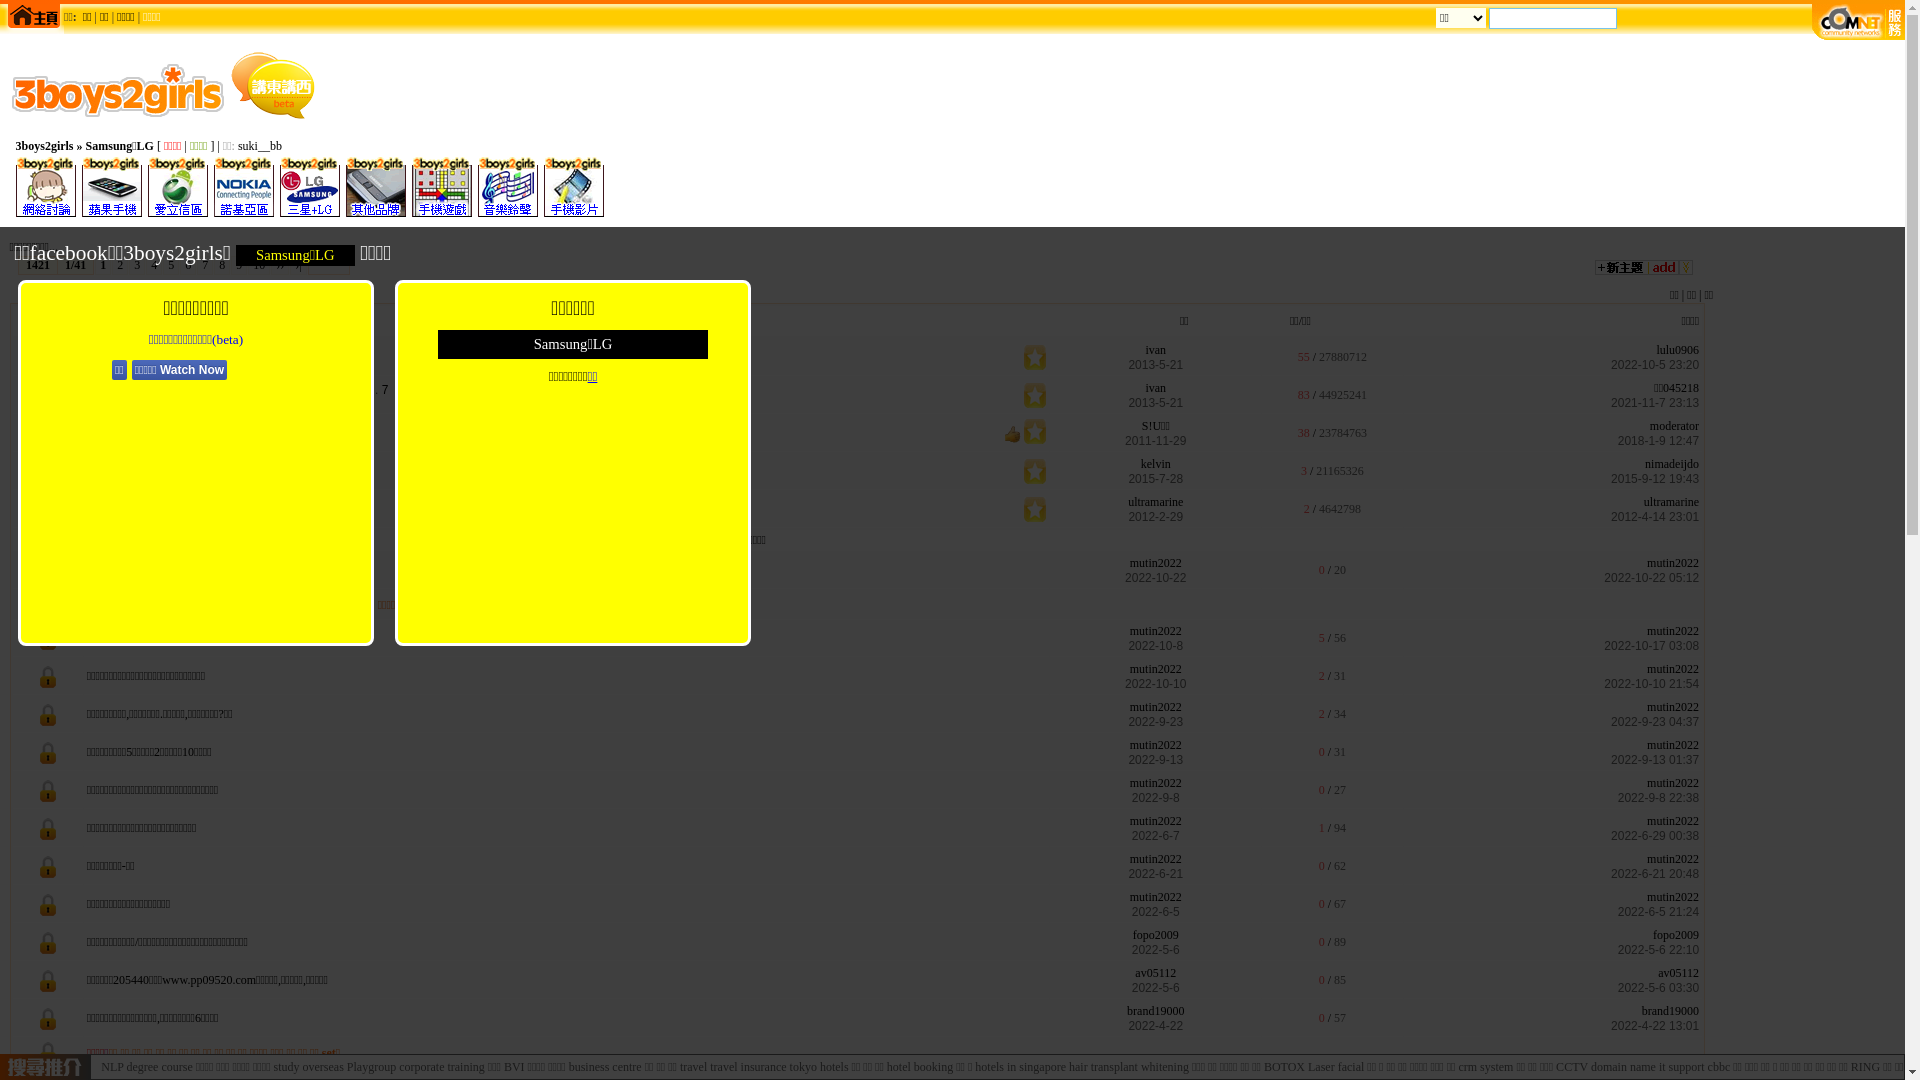 This screenshot has height=1080, width=1920. Describe the element at coordinates (1678, 973) in the screenshot. I see `av05112` at that location.